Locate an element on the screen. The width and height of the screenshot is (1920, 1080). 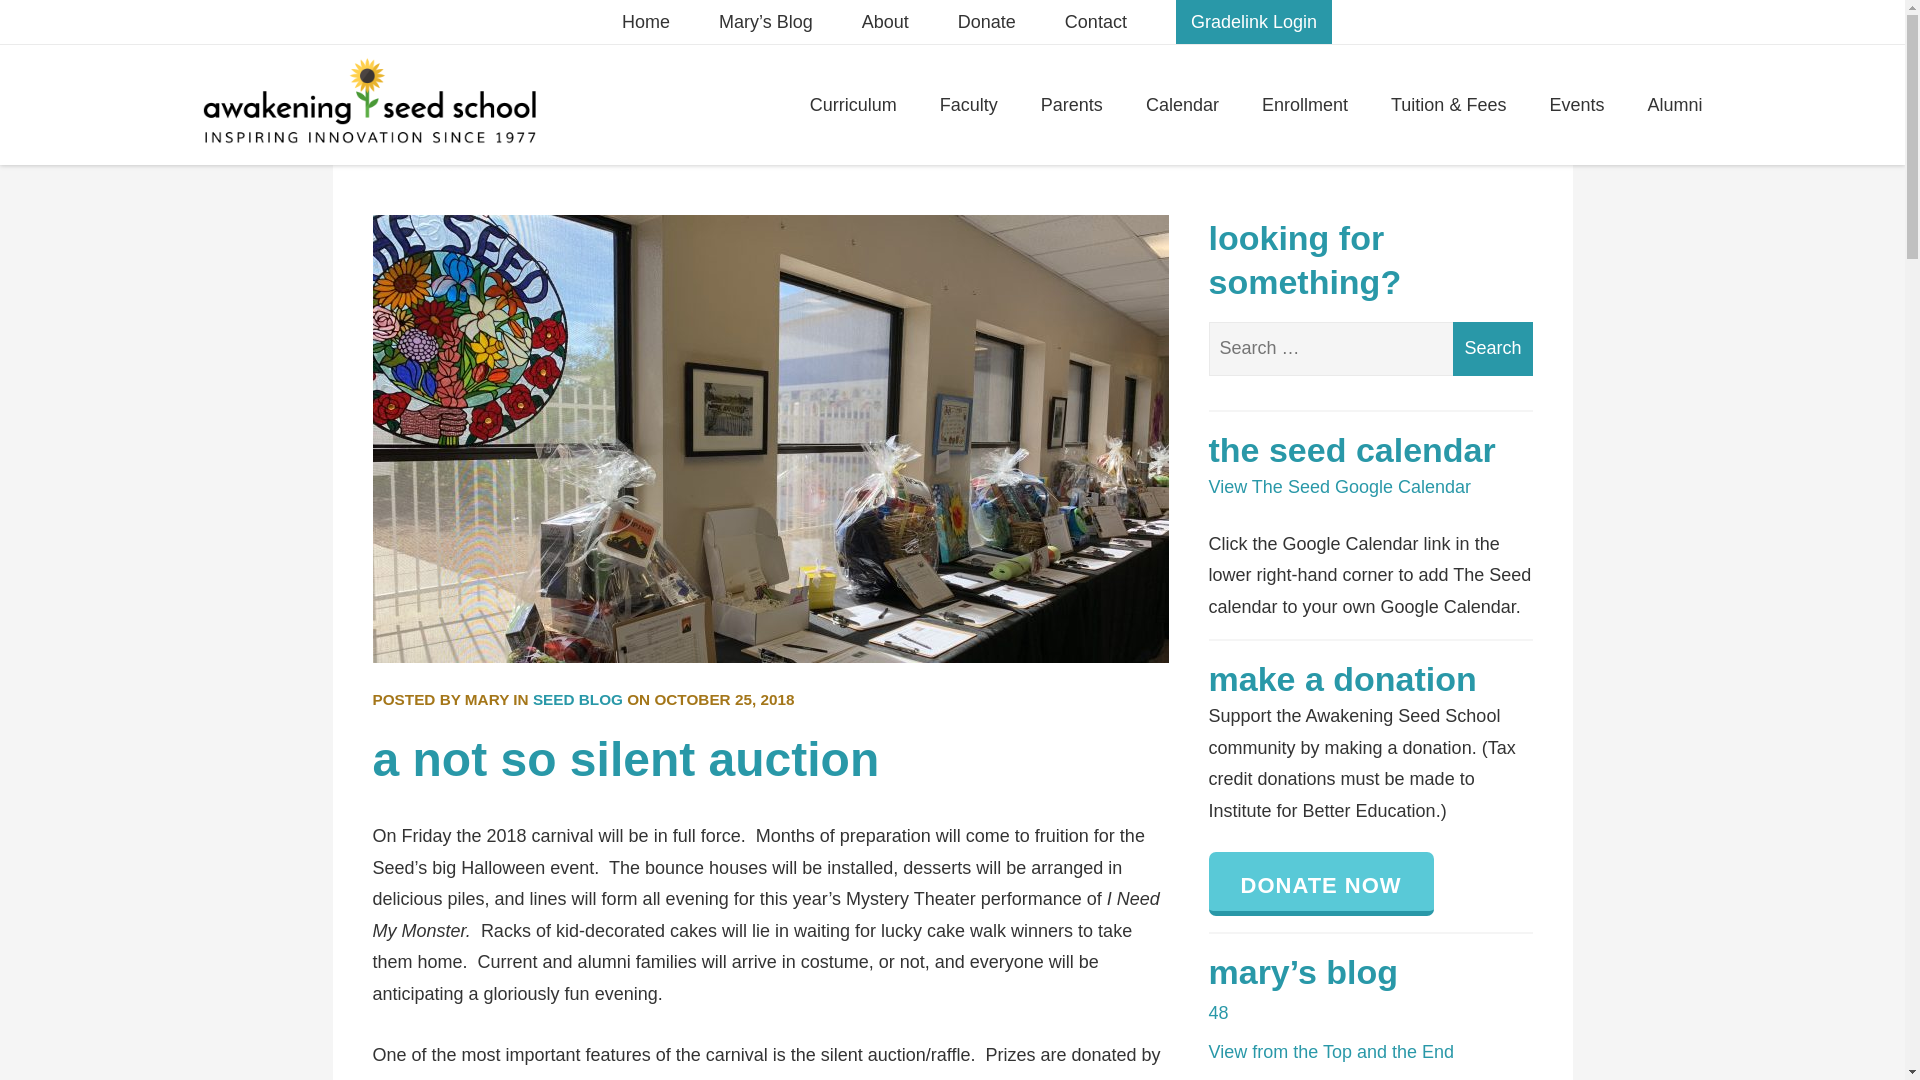
Donate is located at coordinates (986, 22).